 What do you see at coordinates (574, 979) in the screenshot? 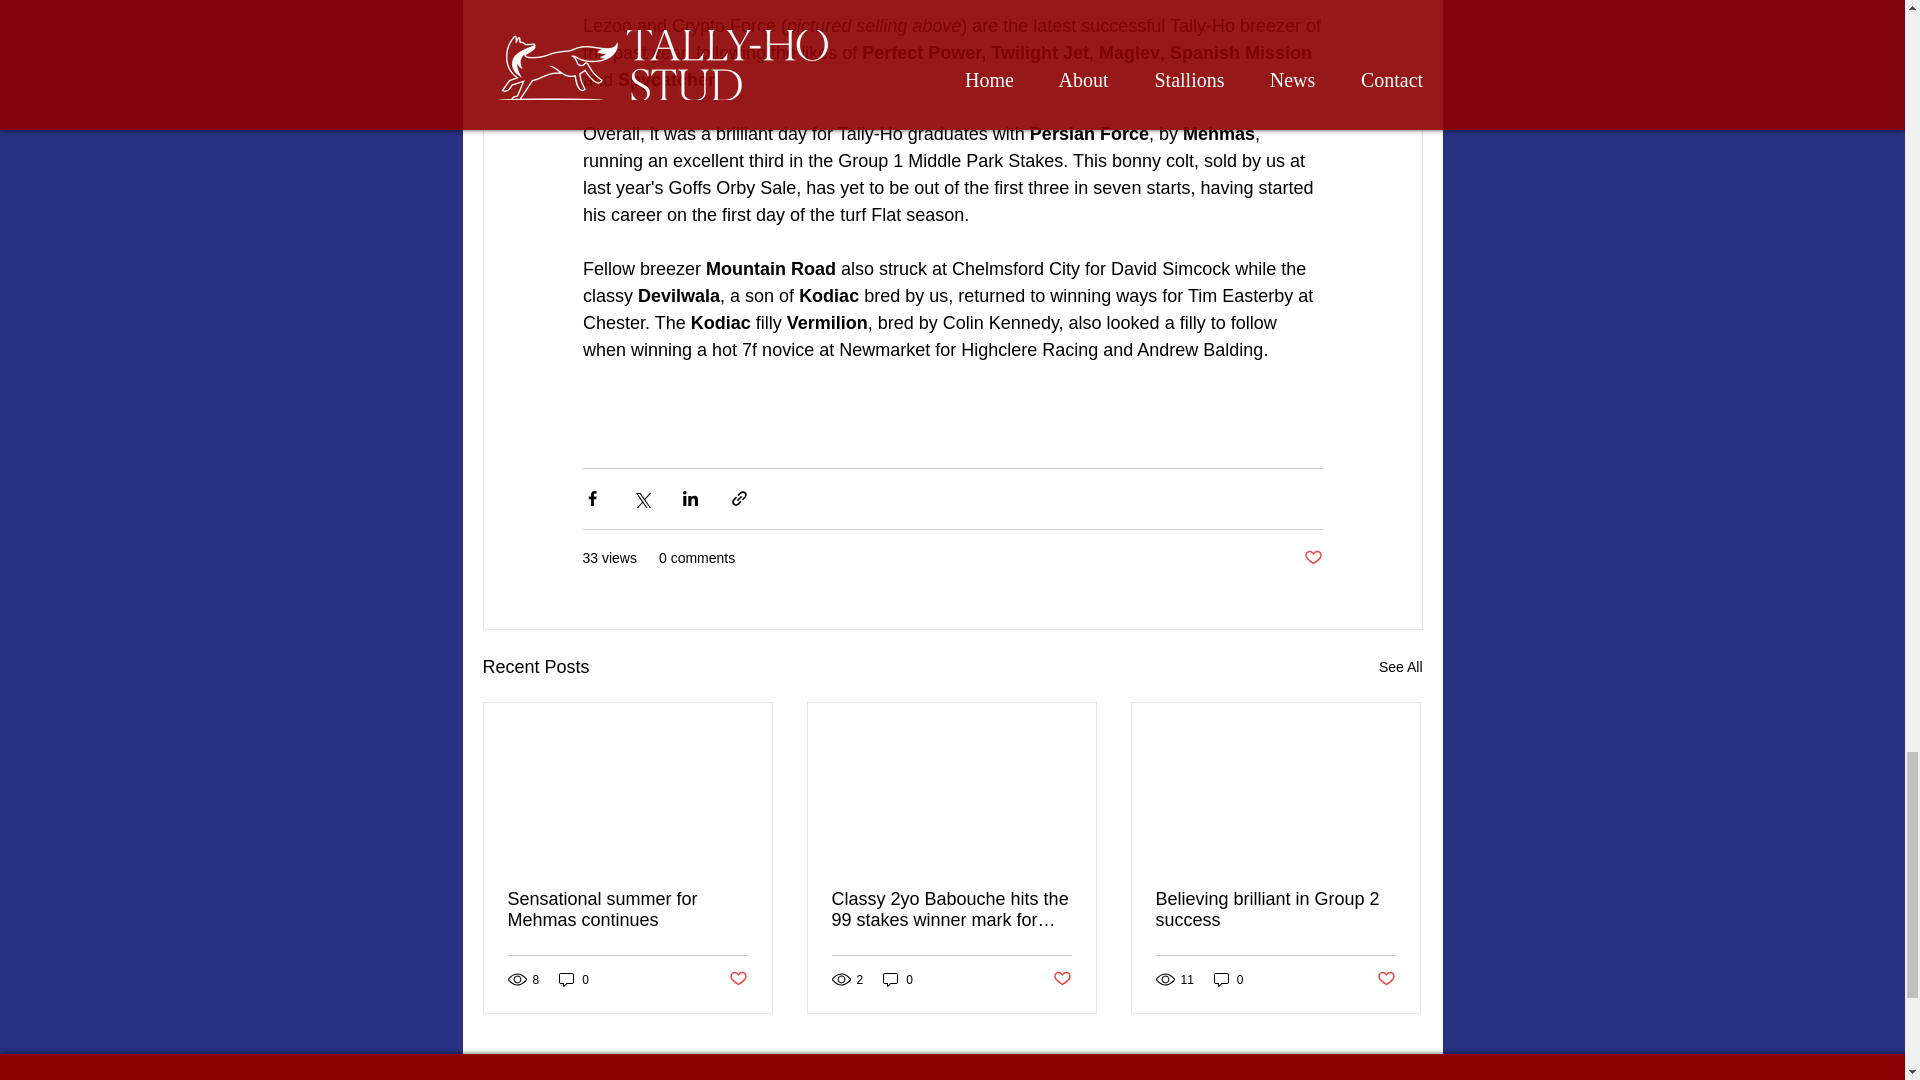
I see `0` at bounding box center [574, 979].